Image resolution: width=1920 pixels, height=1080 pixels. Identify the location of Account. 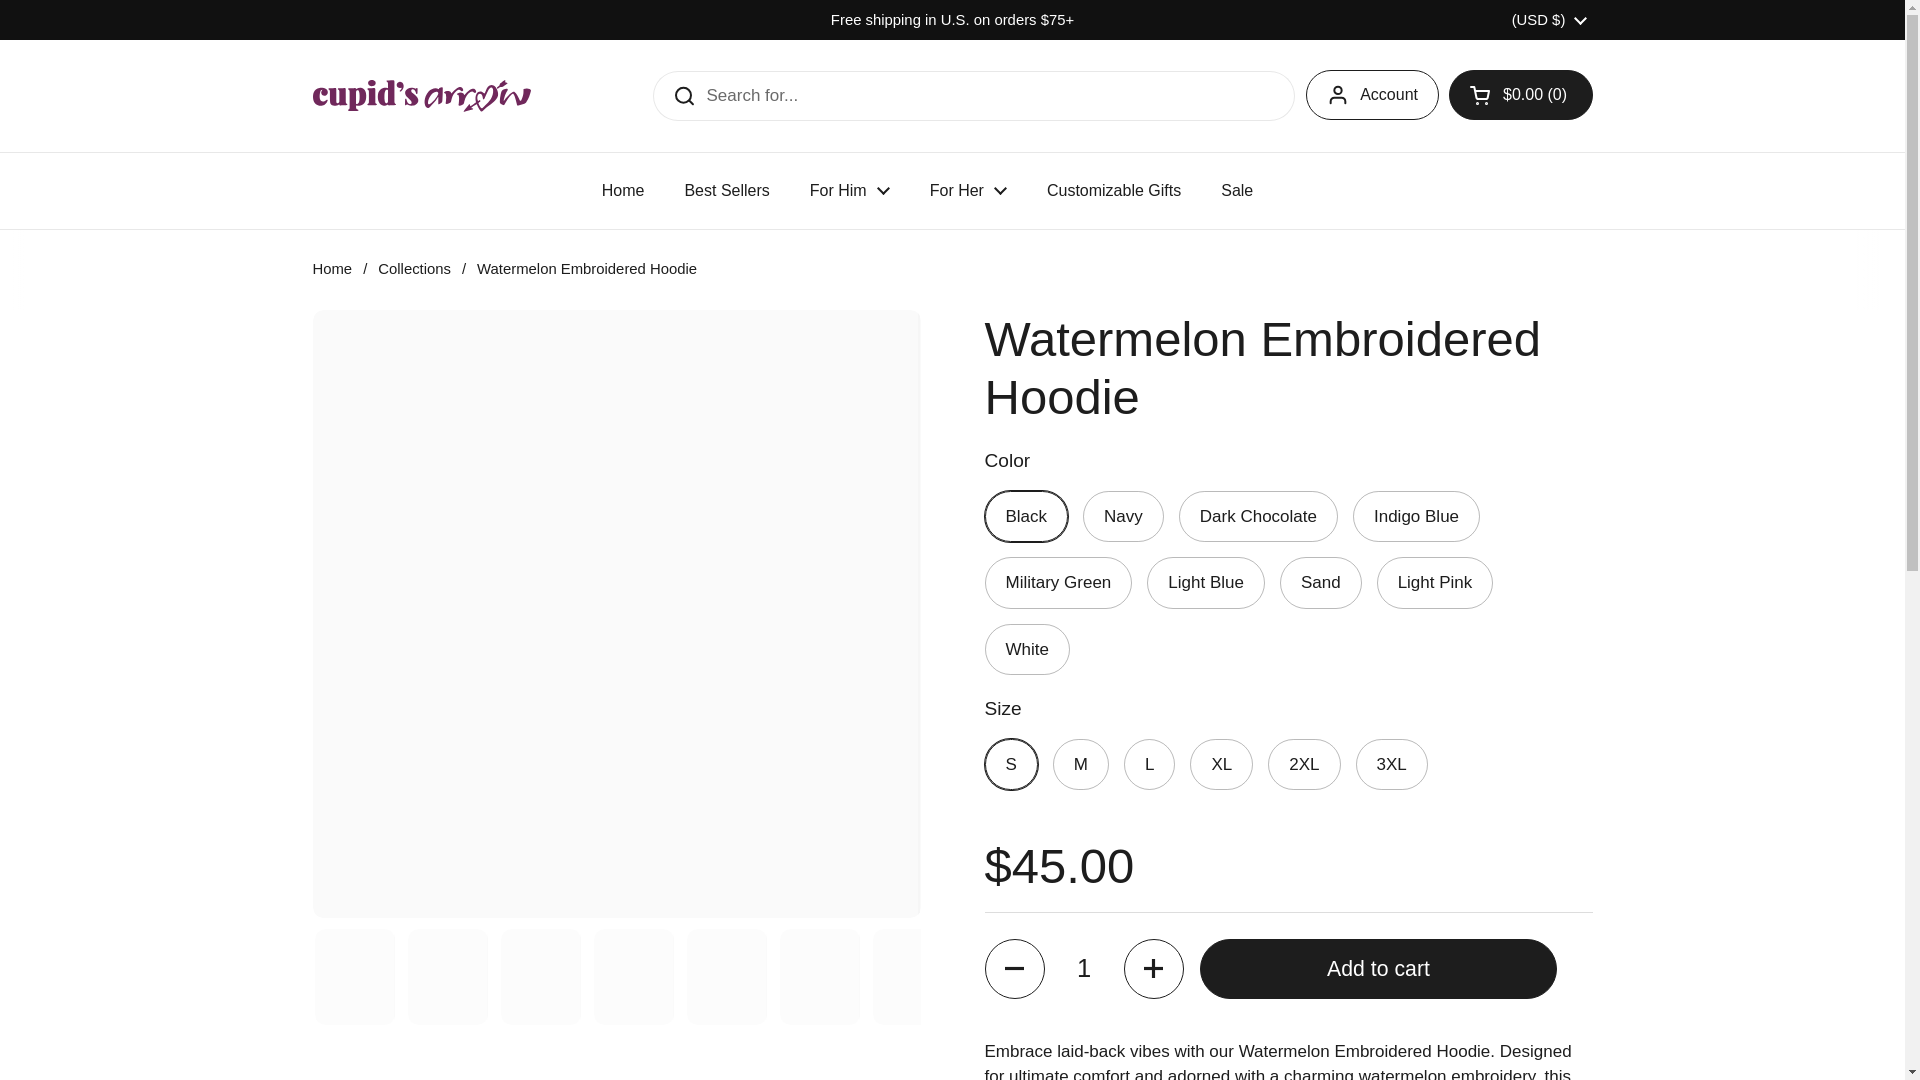
(1372, 94).